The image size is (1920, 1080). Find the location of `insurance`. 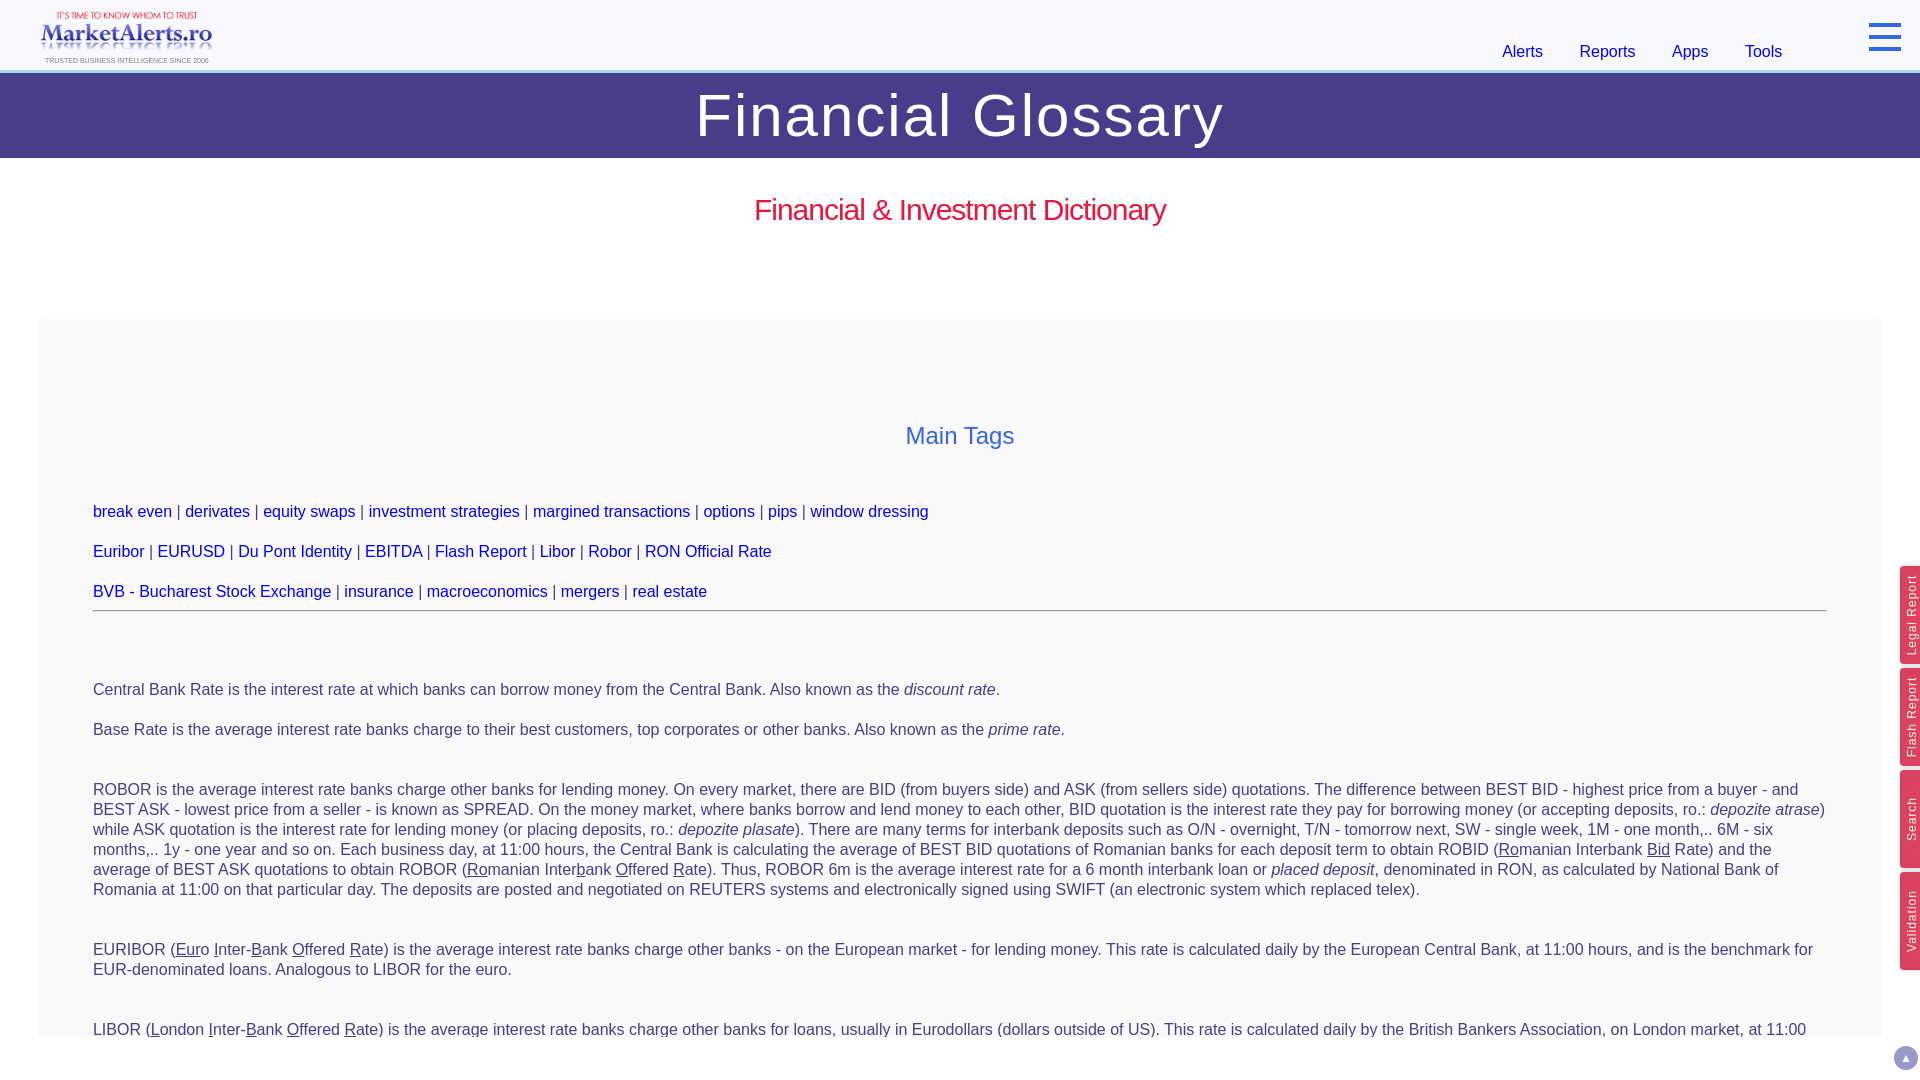

insurance is located at coordinates (378, 592).